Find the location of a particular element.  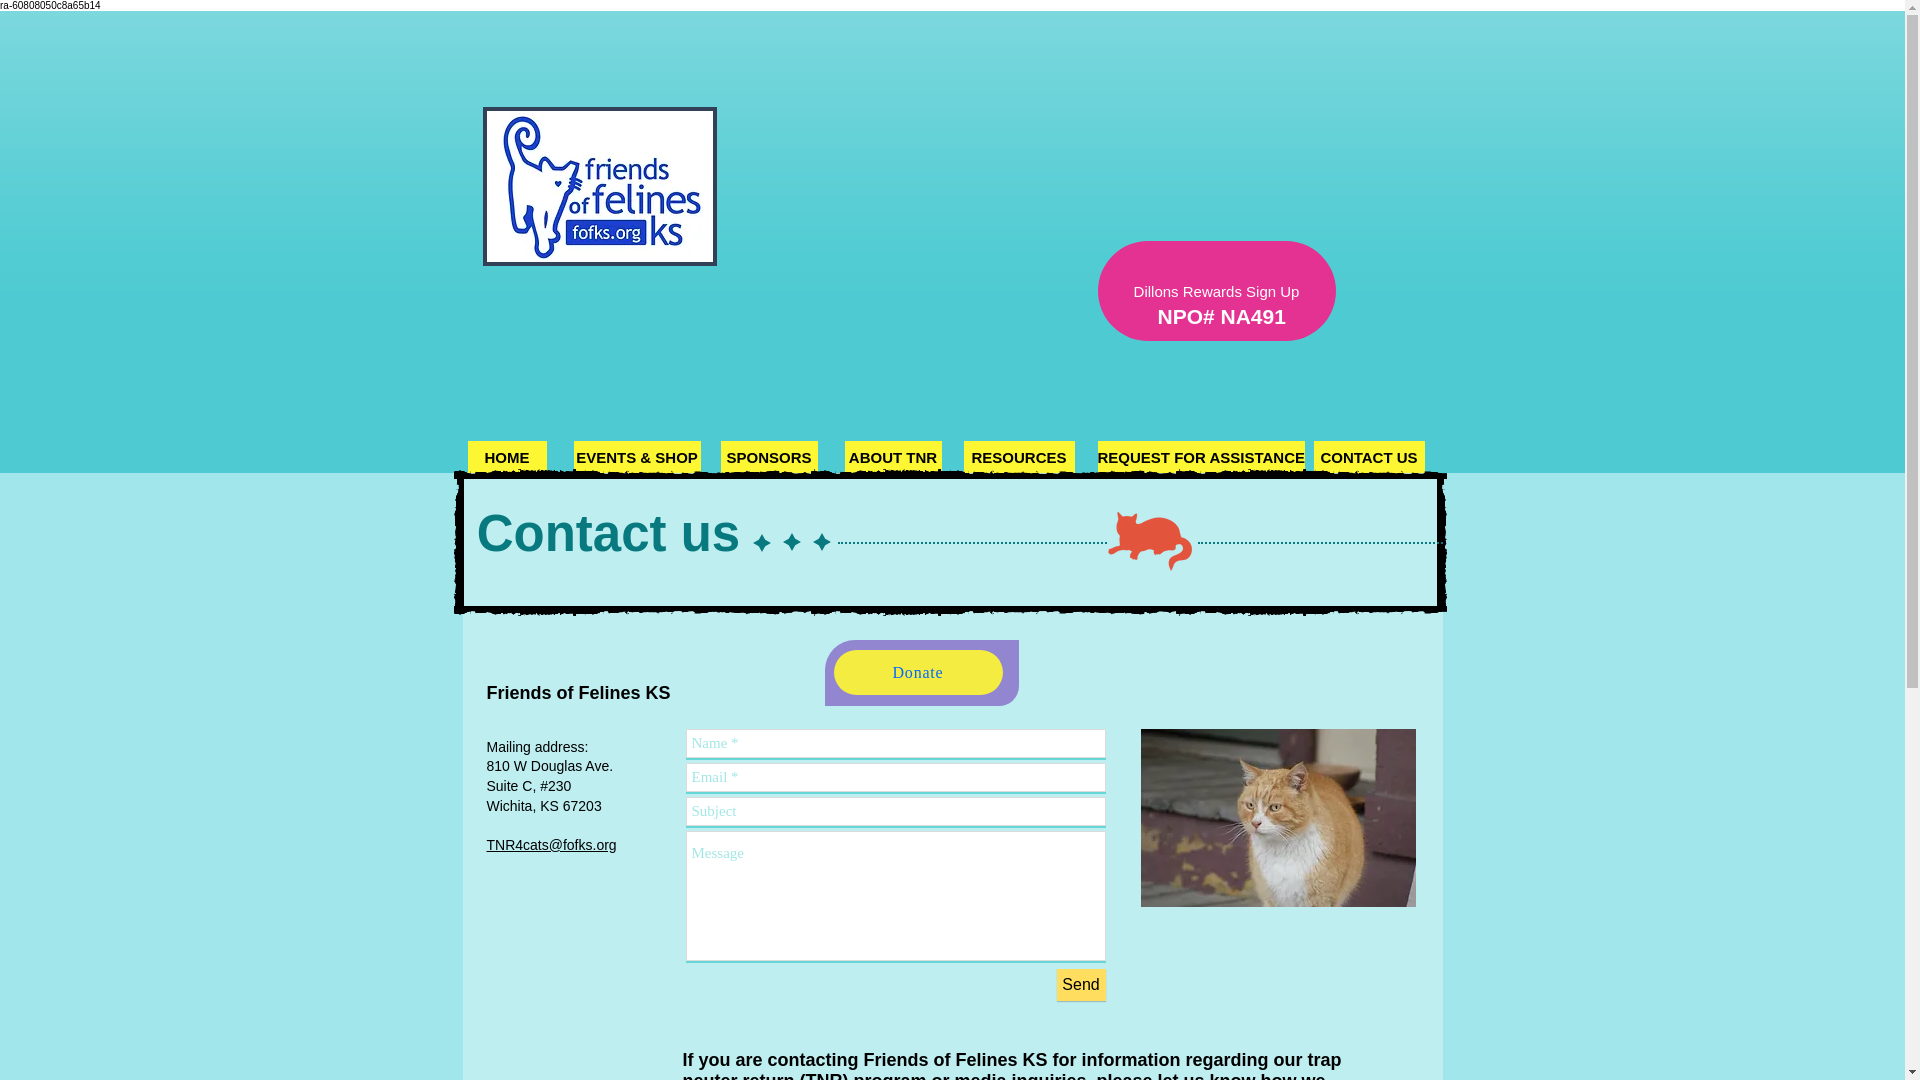

Send is located at coordinates (1080, 984).